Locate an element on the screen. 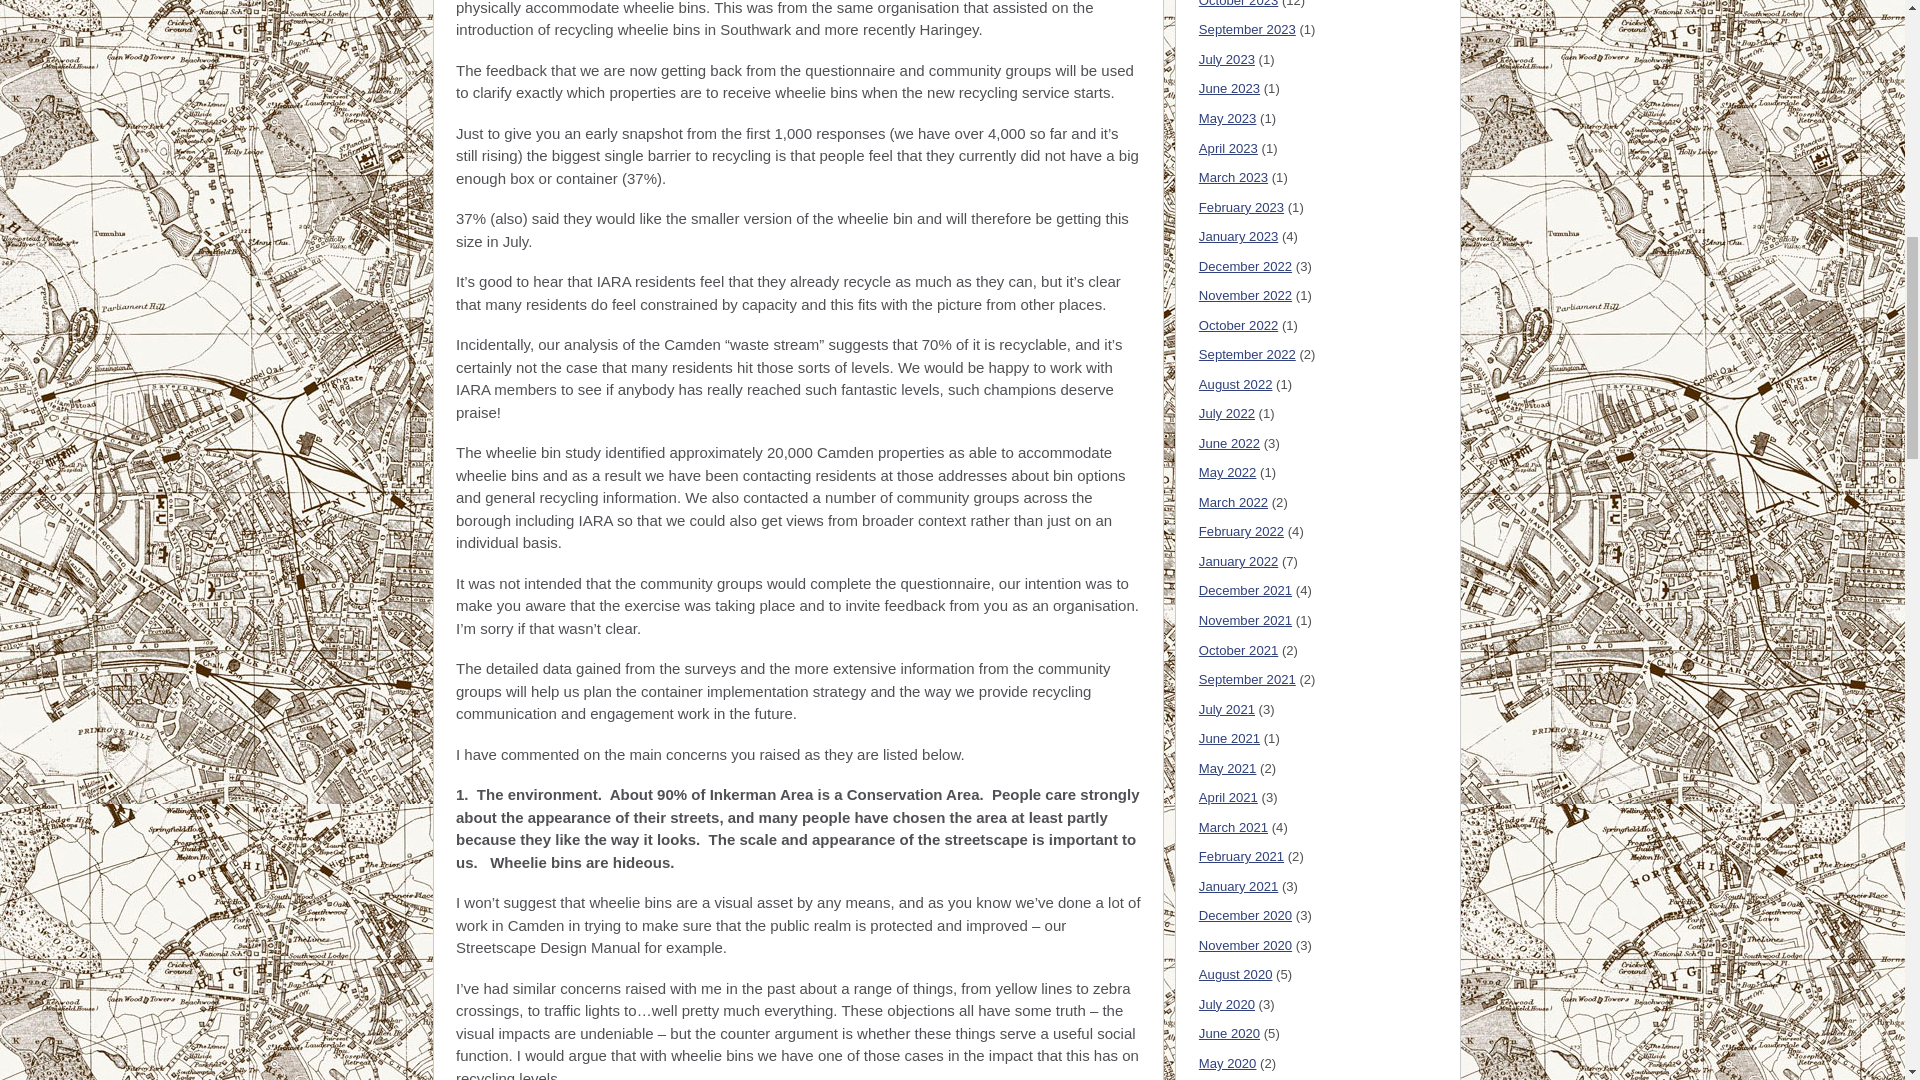 This screenshot has width=1920, height=1080. May 2022 is located at coordinates (1228, 472).